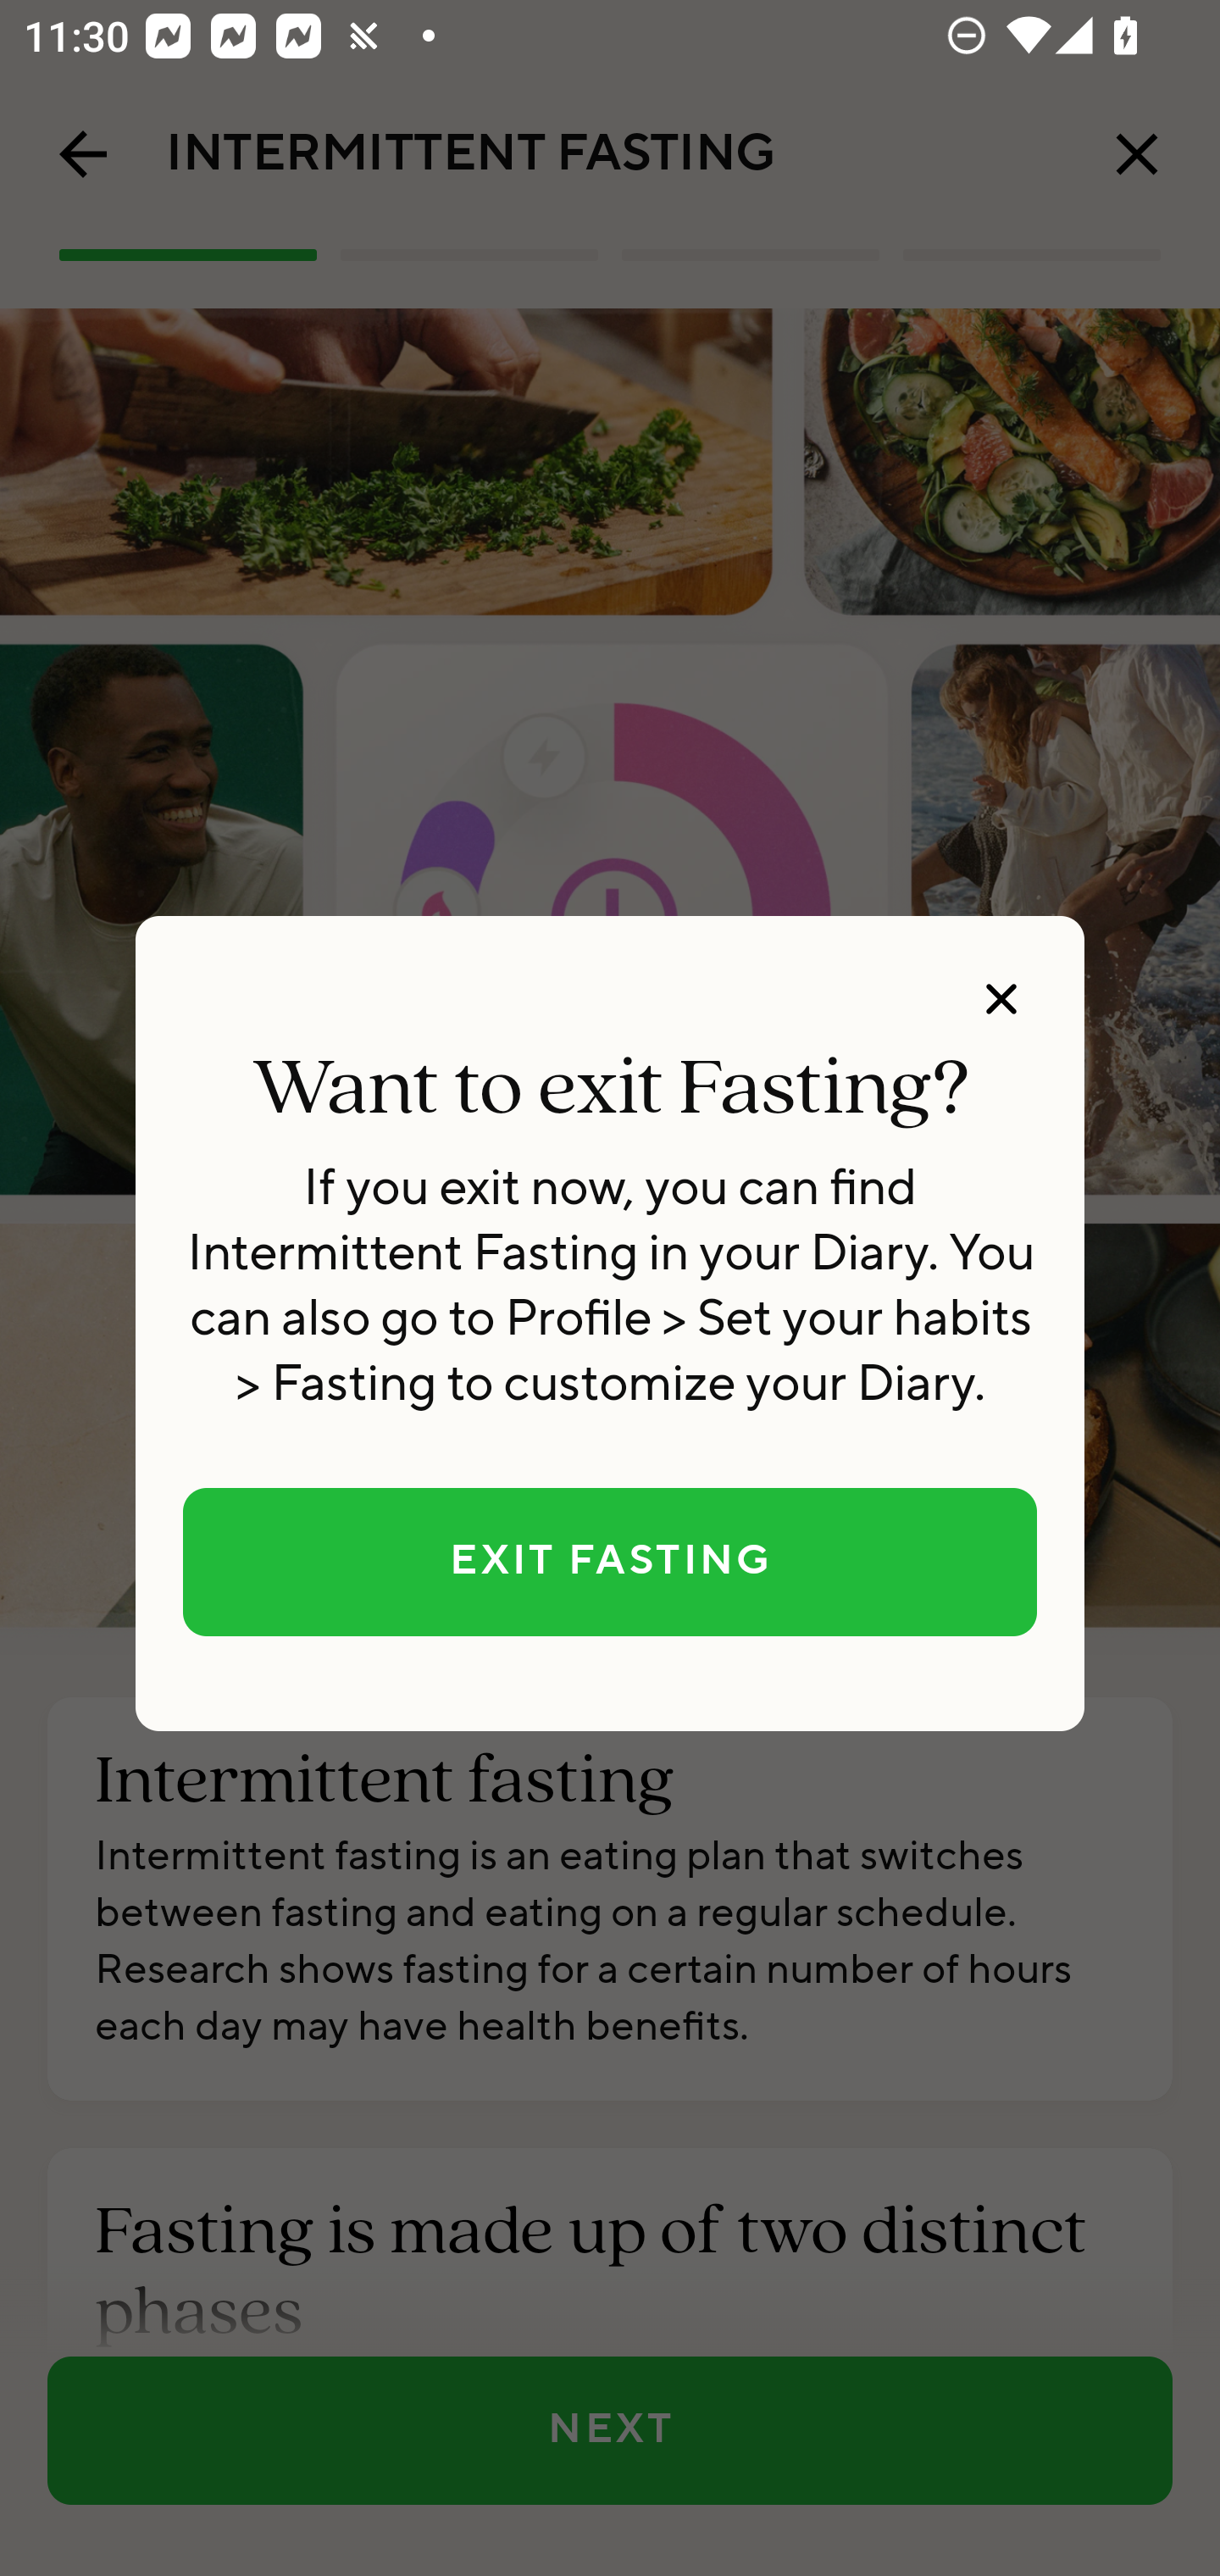  I want to click on Dismiss, so click(1001, 998).